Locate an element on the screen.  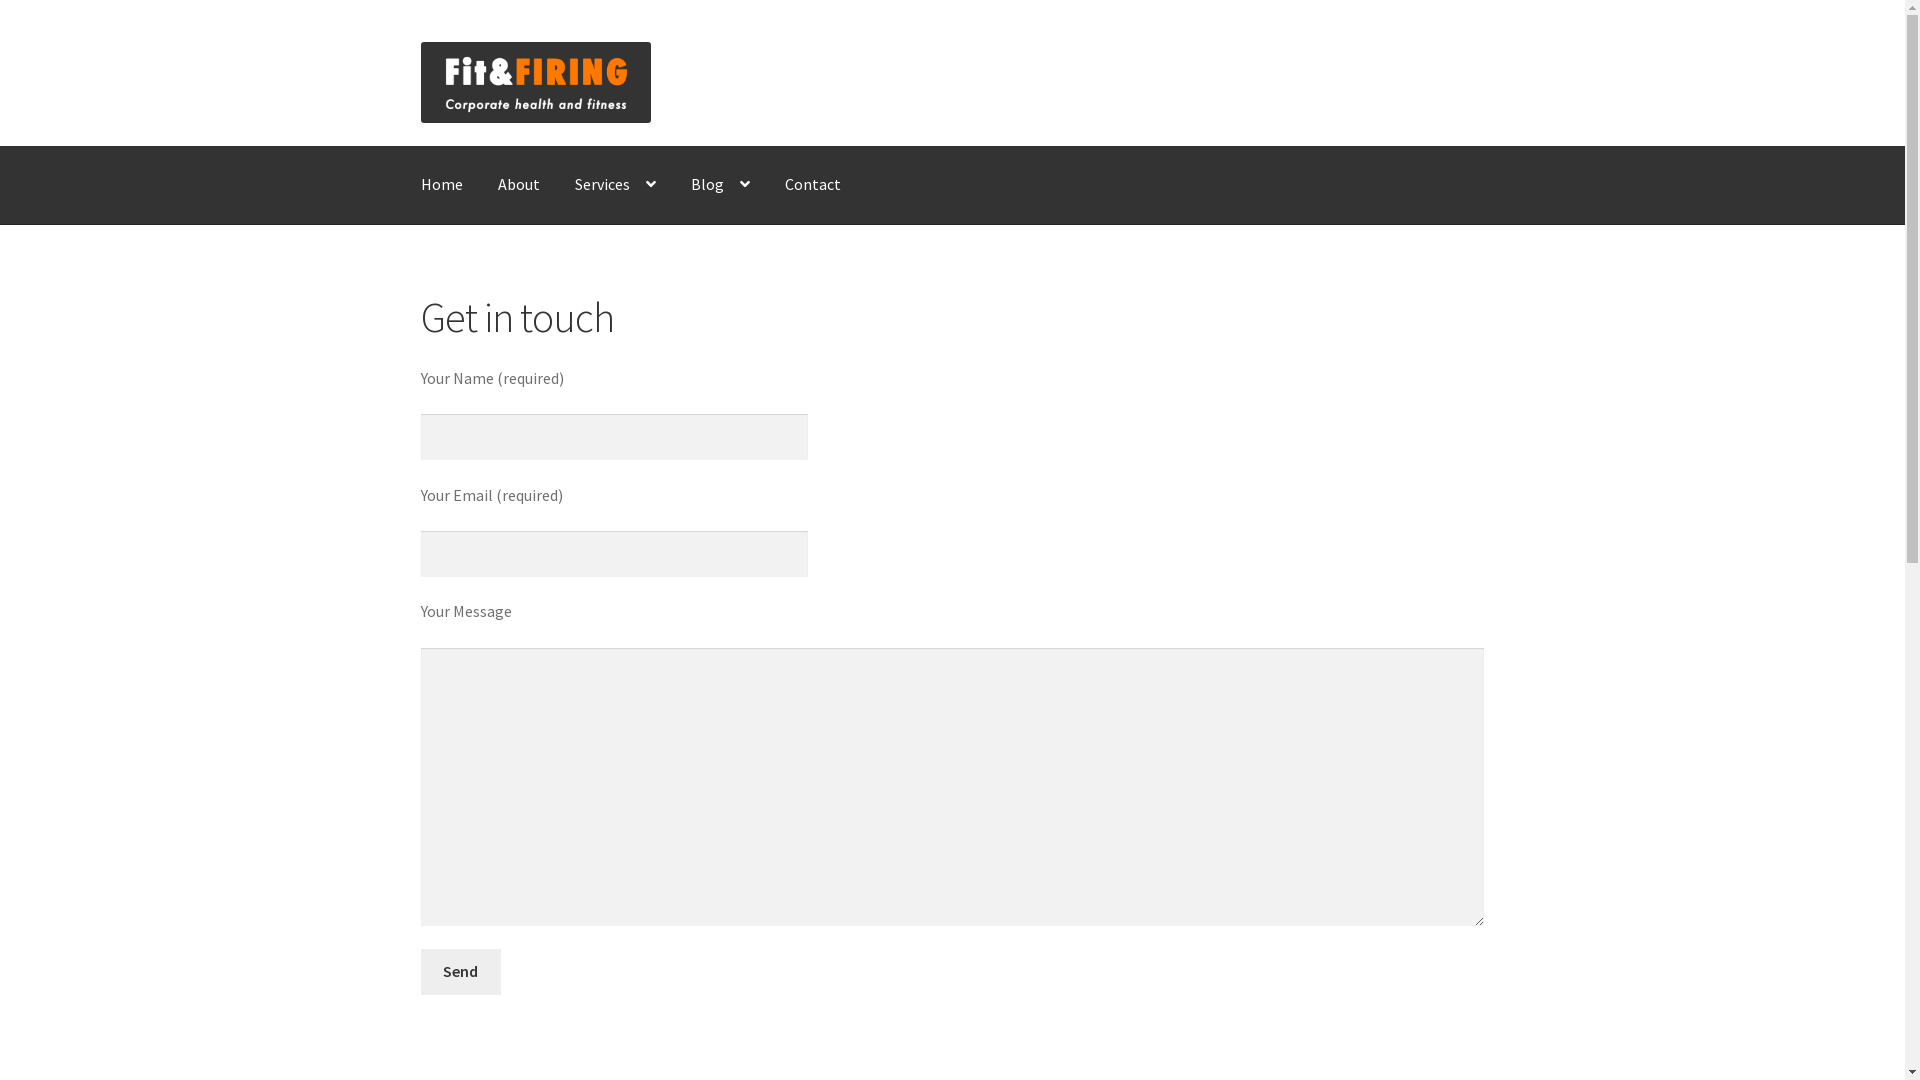
Services is located at coordinates (616, 185).